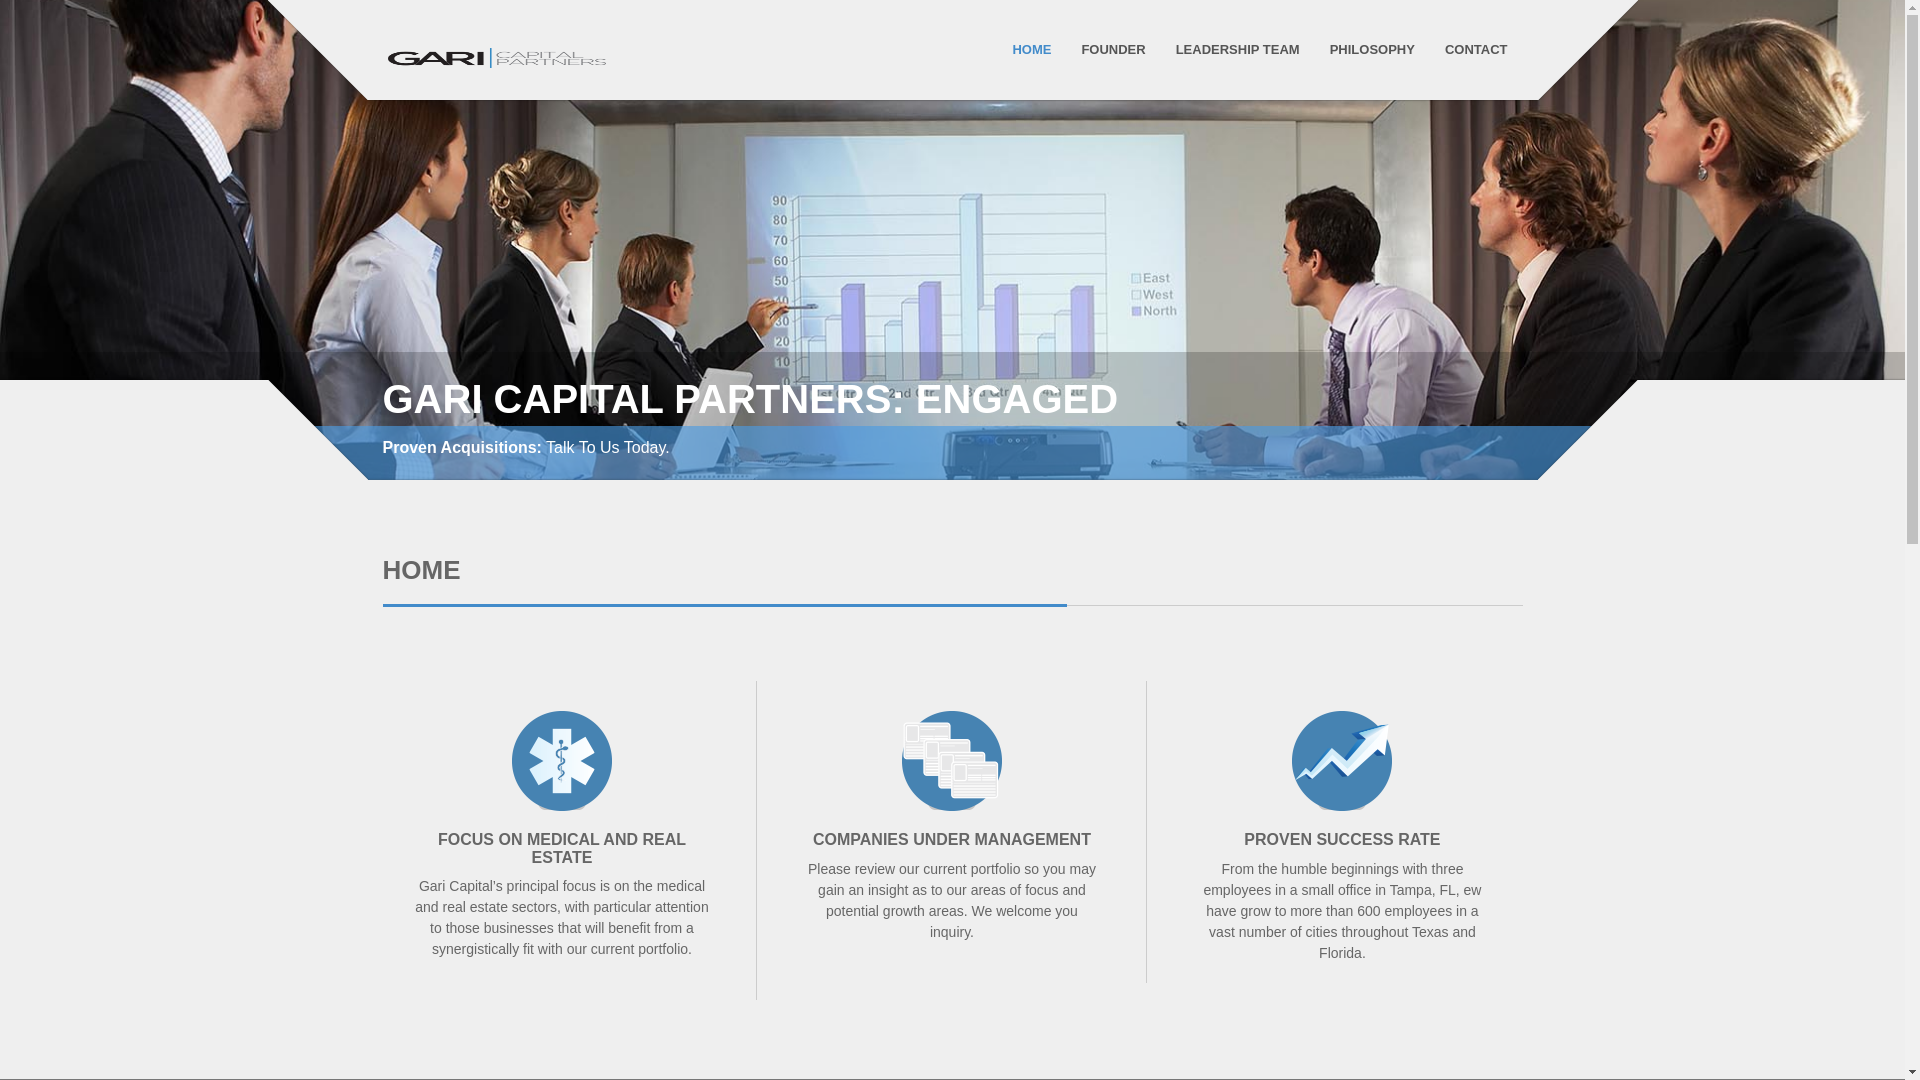  Describe the element at coordinates (1476, 50) in the screenshot. I see `CONTACT` at that location.